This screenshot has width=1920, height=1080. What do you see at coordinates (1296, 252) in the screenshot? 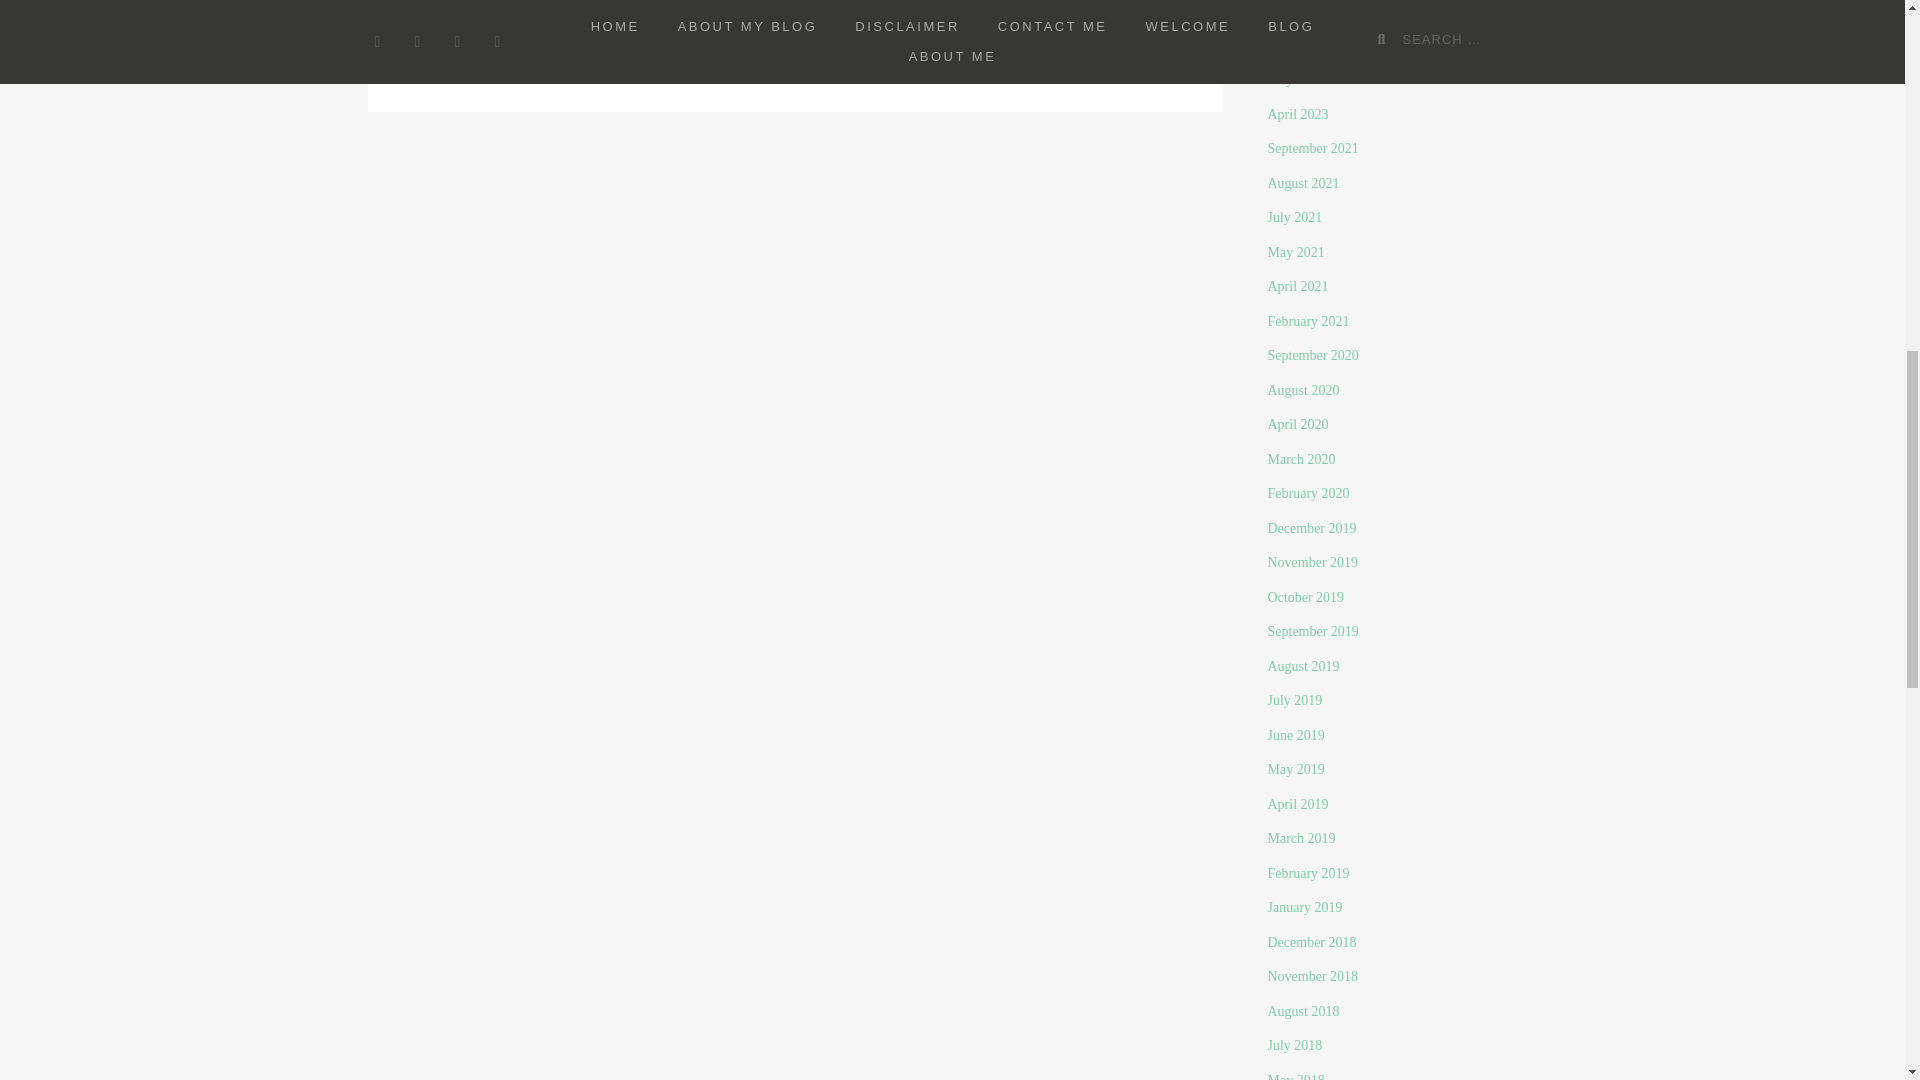
I see `May 2021` at bounding box center [1296, 252].